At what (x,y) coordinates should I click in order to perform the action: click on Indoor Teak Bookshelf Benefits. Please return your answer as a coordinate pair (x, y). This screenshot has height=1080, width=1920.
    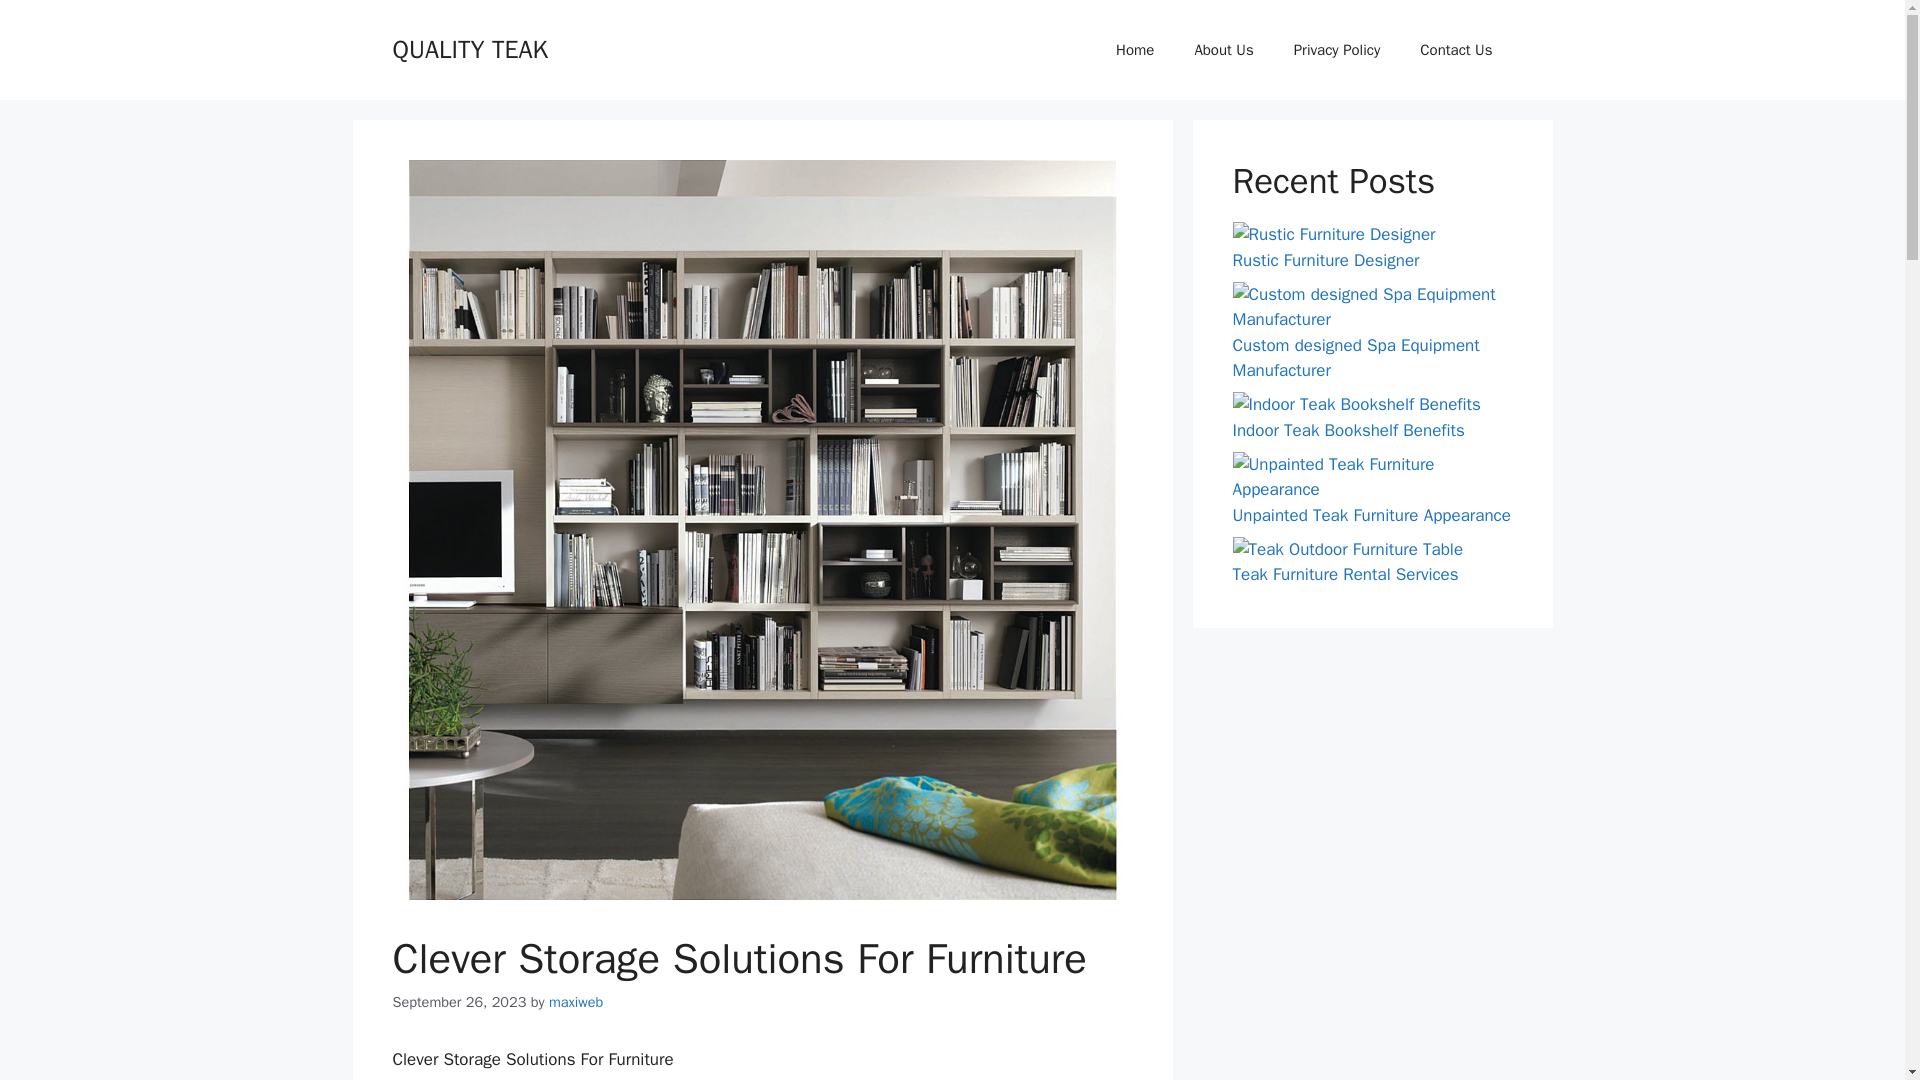
    Looking at the image, I should click on (1348, 430).